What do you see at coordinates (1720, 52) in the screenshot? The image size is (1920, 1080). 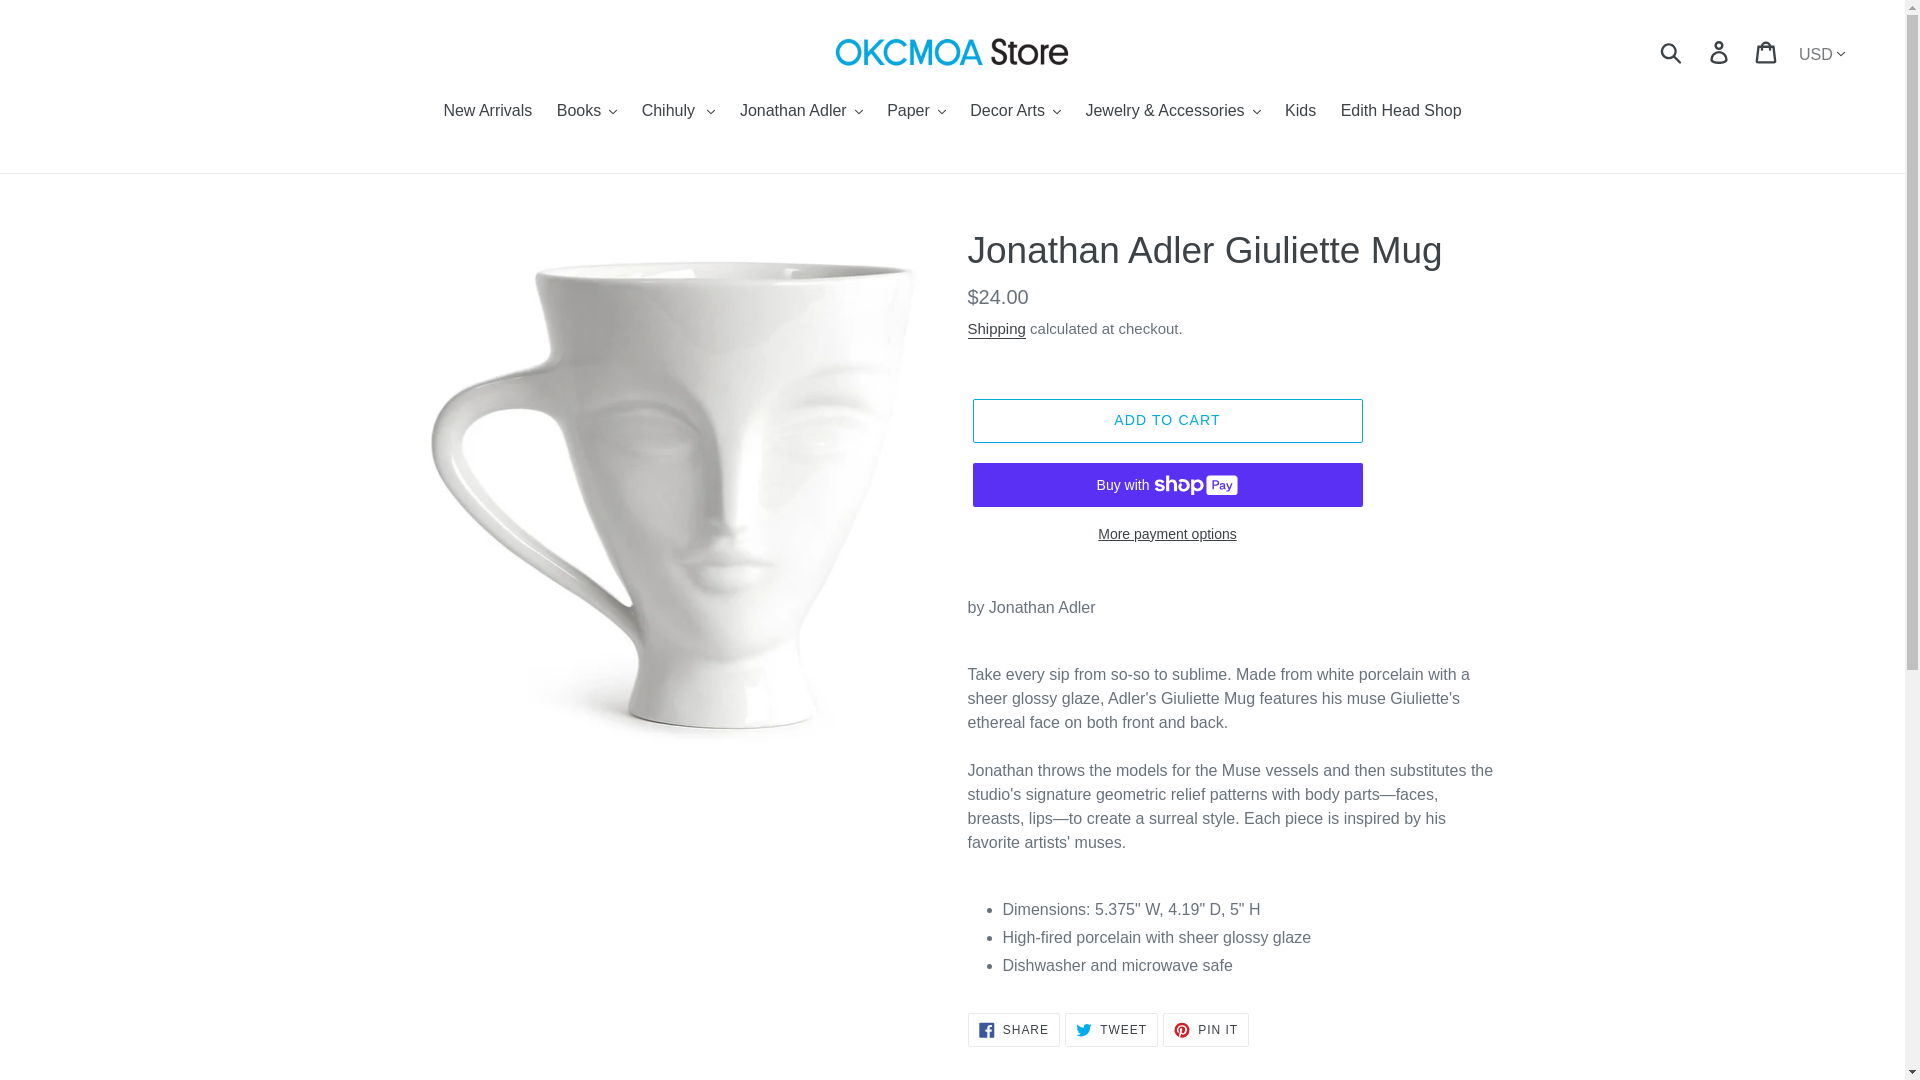 I see `Log in` at bounding box center [1720, 52].